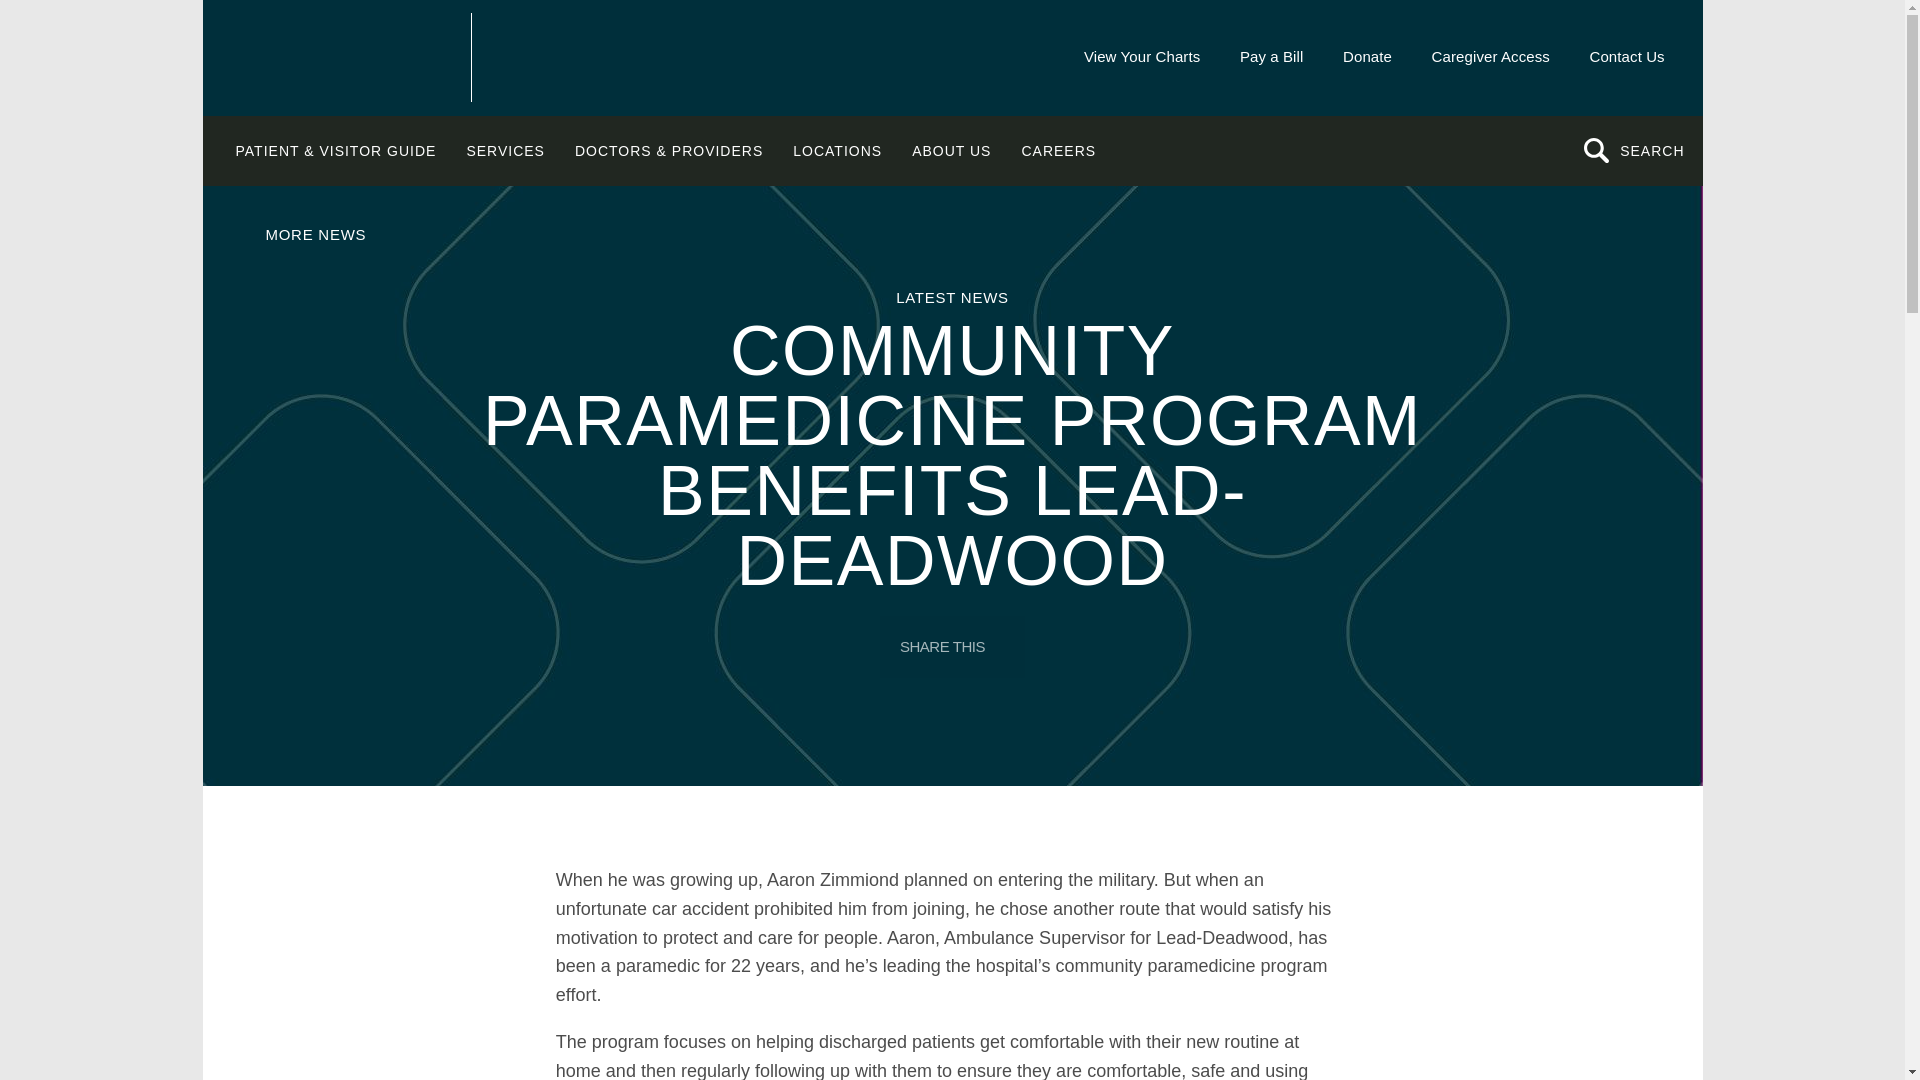 Image resolution: width=1920 pixels, height=1080 pixels. What do you see at coordinates (836, 150) in the screenshot?
I see `LOCATIONS` at bounding box center [836, 150].